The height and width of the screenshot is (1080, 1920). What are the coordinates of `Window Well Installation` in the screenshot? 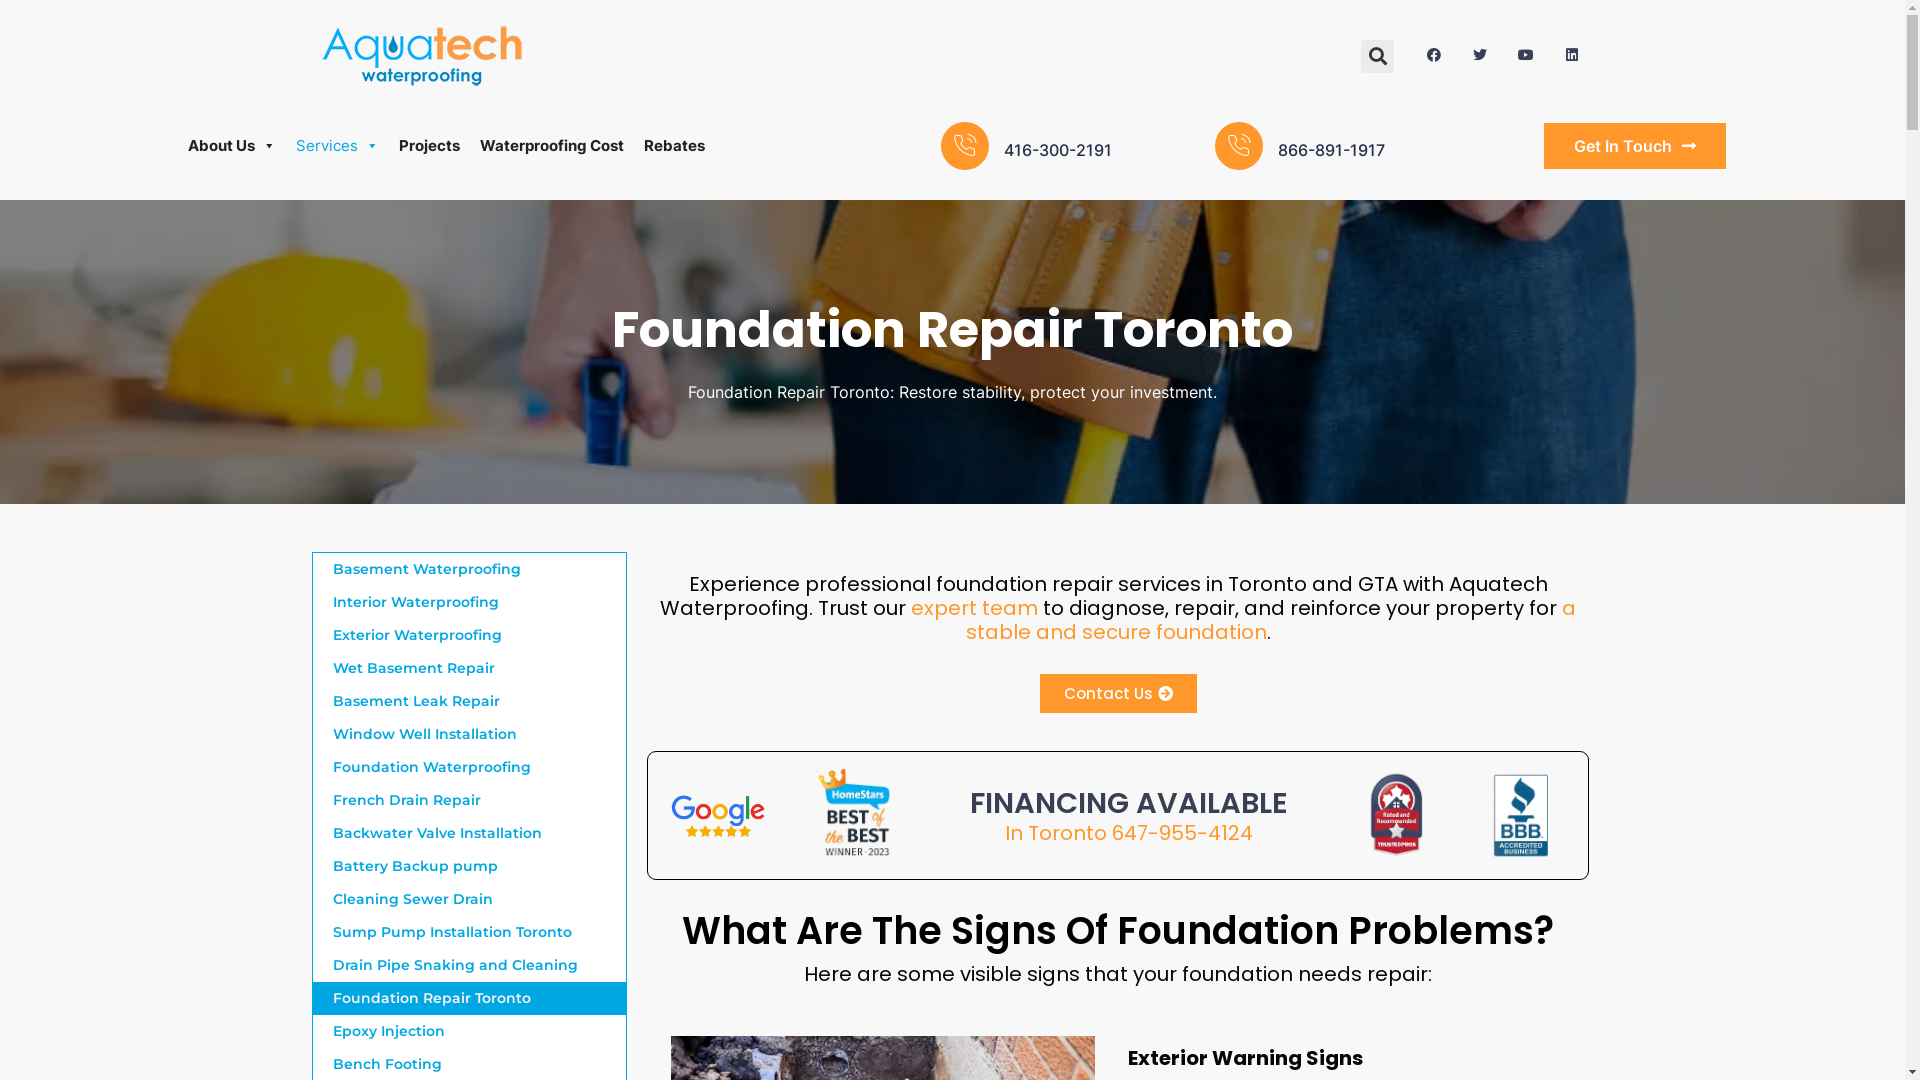 It's located at (469, 734).